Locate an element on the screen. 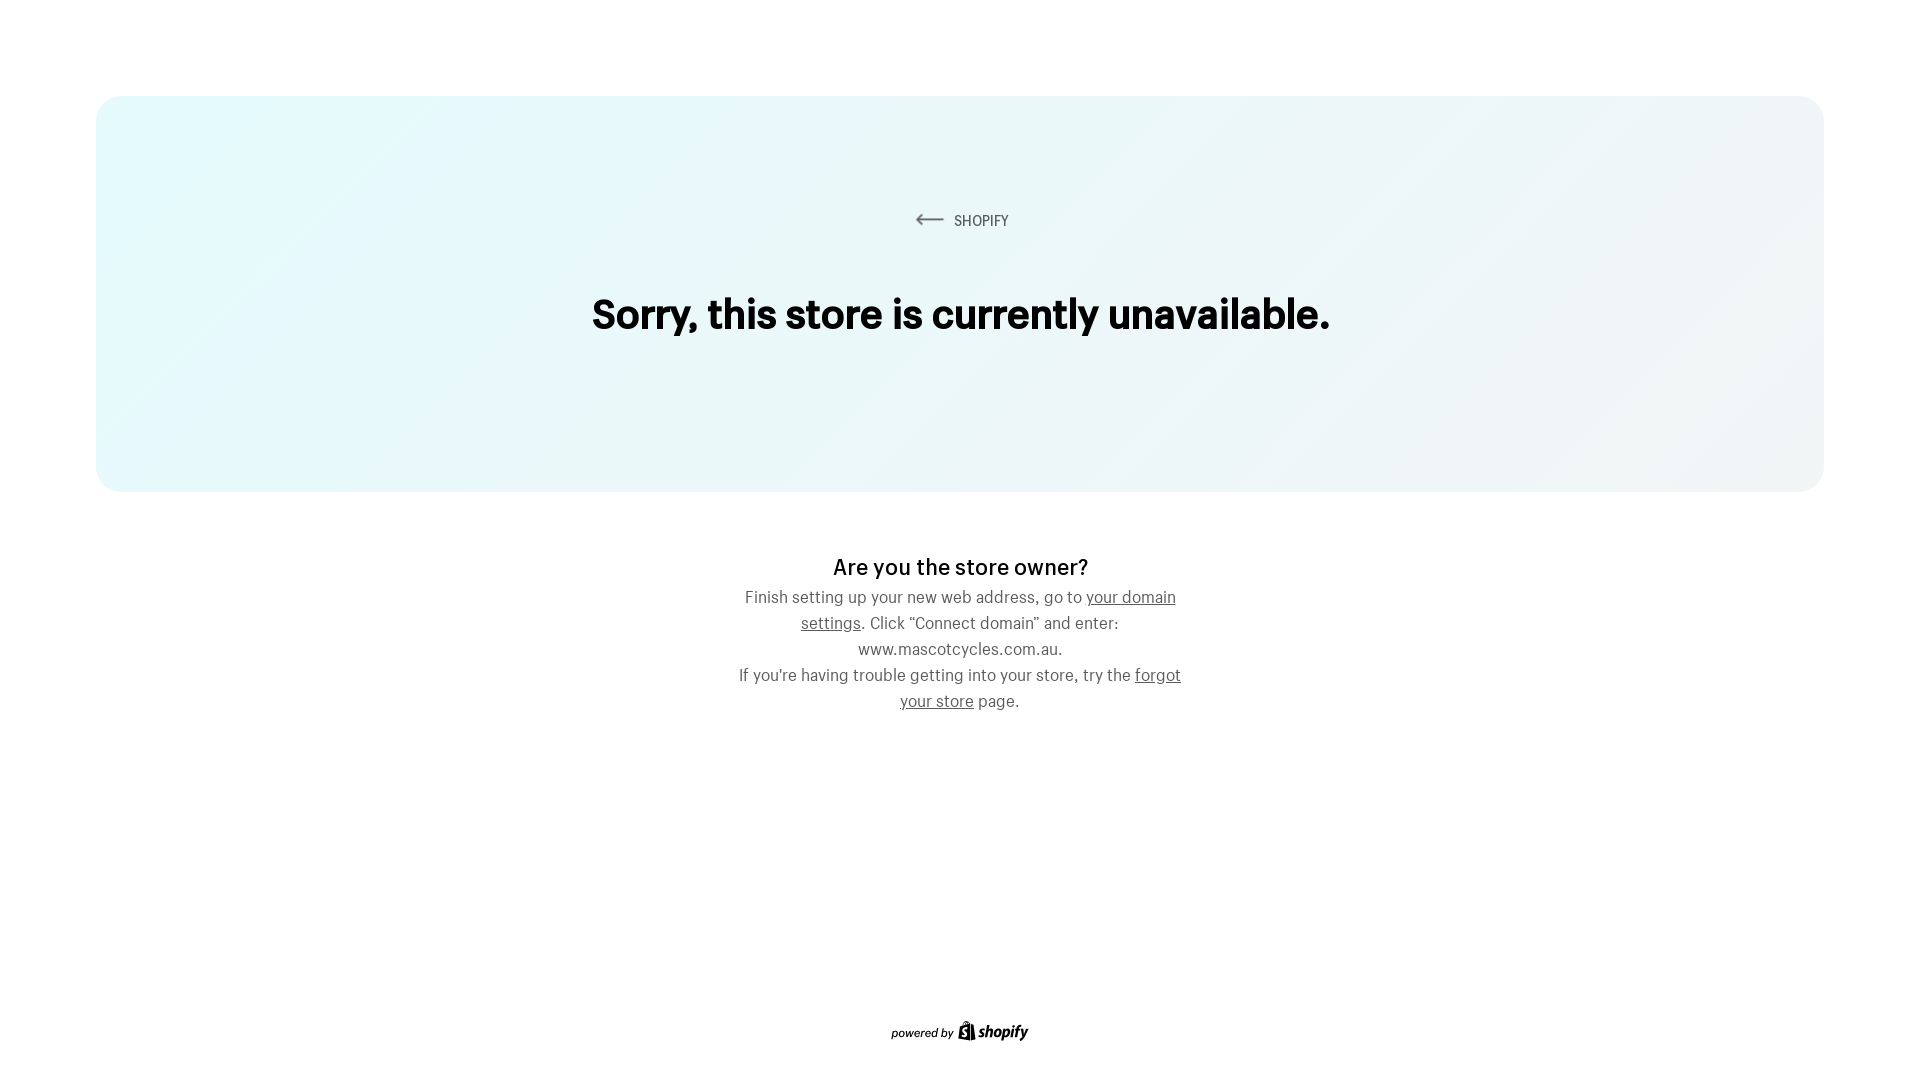  your domain settings is located at coordinates (988, 607).